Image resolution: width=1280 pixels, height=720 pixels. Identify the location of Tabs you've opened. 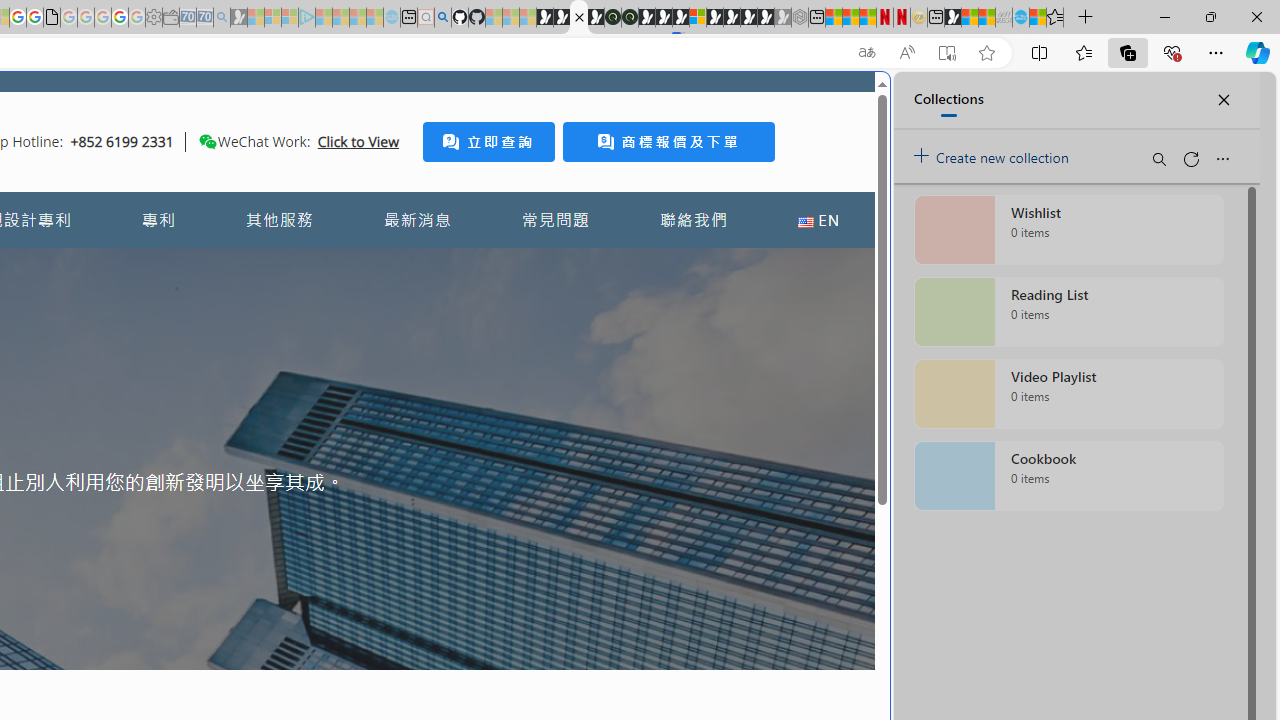
(276, 266).